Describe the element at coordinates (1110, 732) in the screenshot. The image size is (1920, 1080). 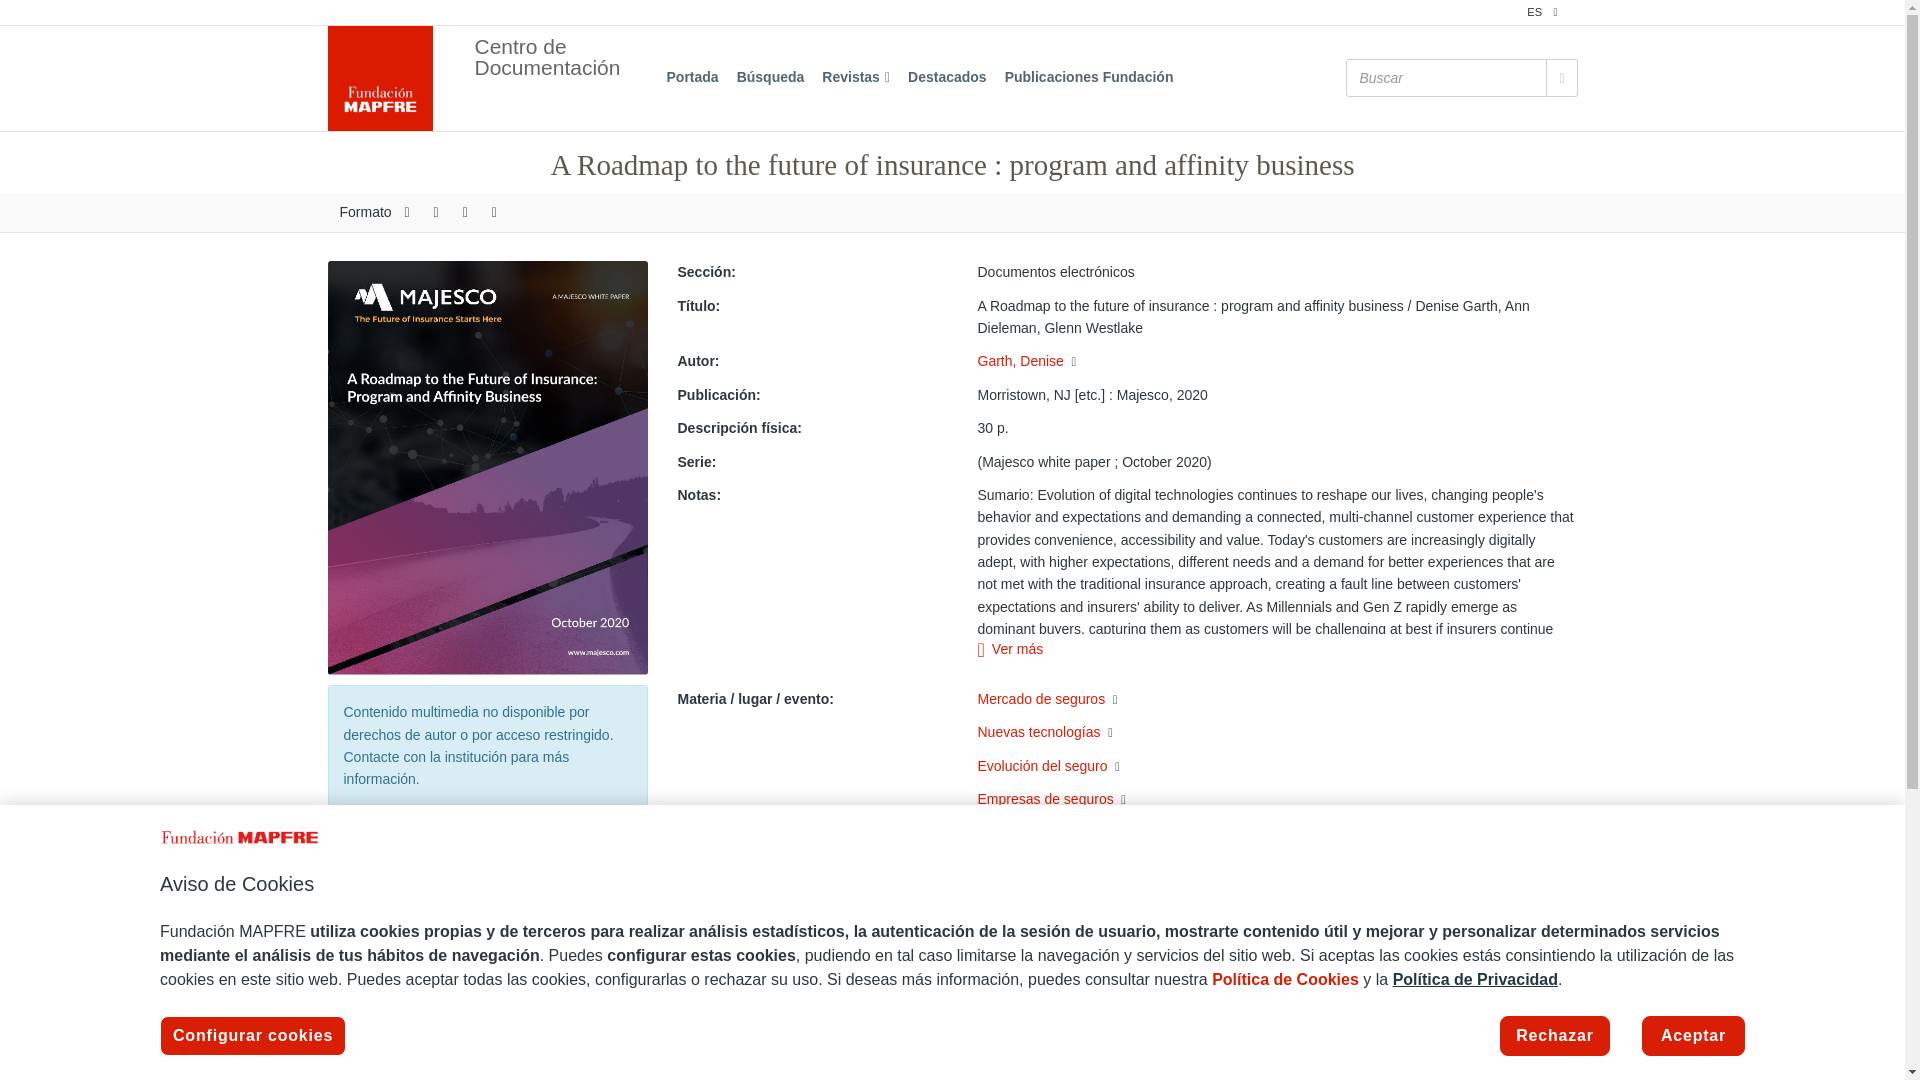
I see `Descripciones relacionadas` at that location.